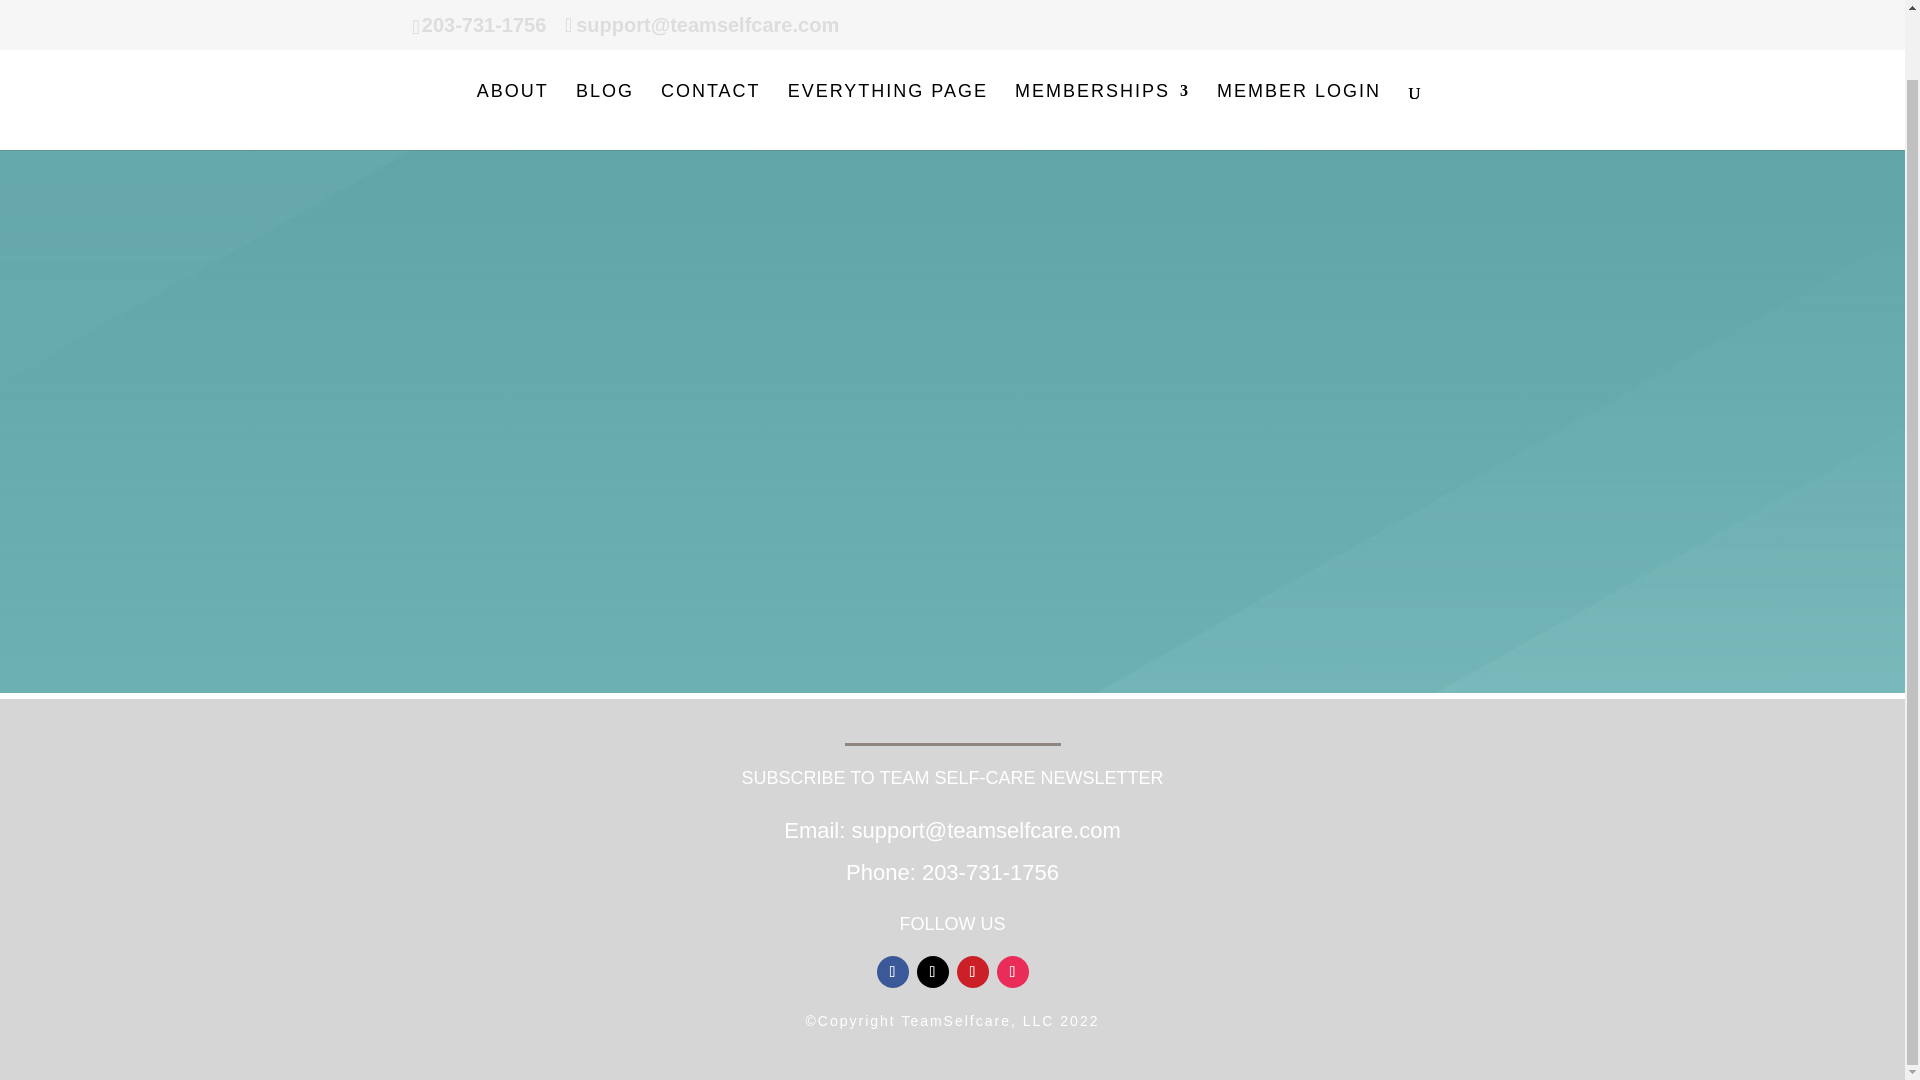 This screenshot has width=1920, height=1080. I want to click on Follow on Instagram, so click(1012, 972).